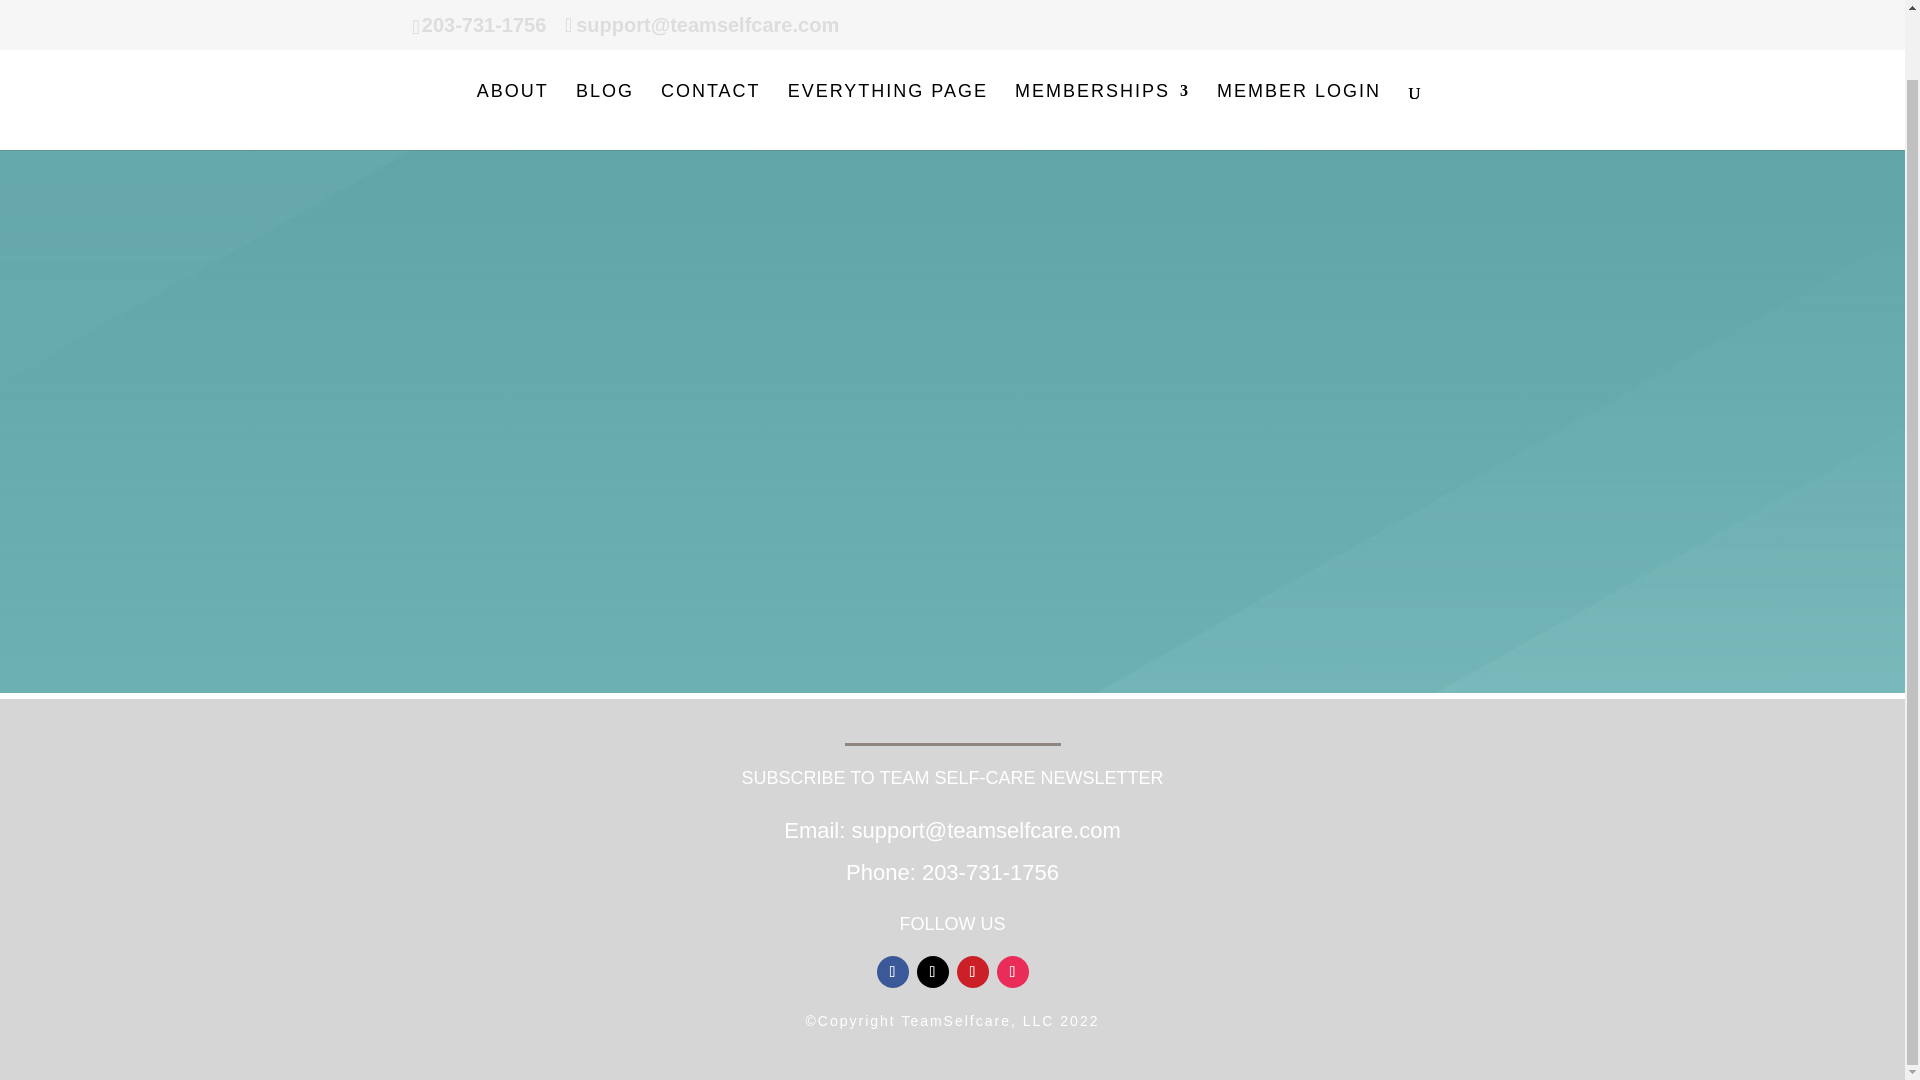 This screenshot has width=1920, height=1080. I want to click on Follow on Instagram, so click(1012, 972).